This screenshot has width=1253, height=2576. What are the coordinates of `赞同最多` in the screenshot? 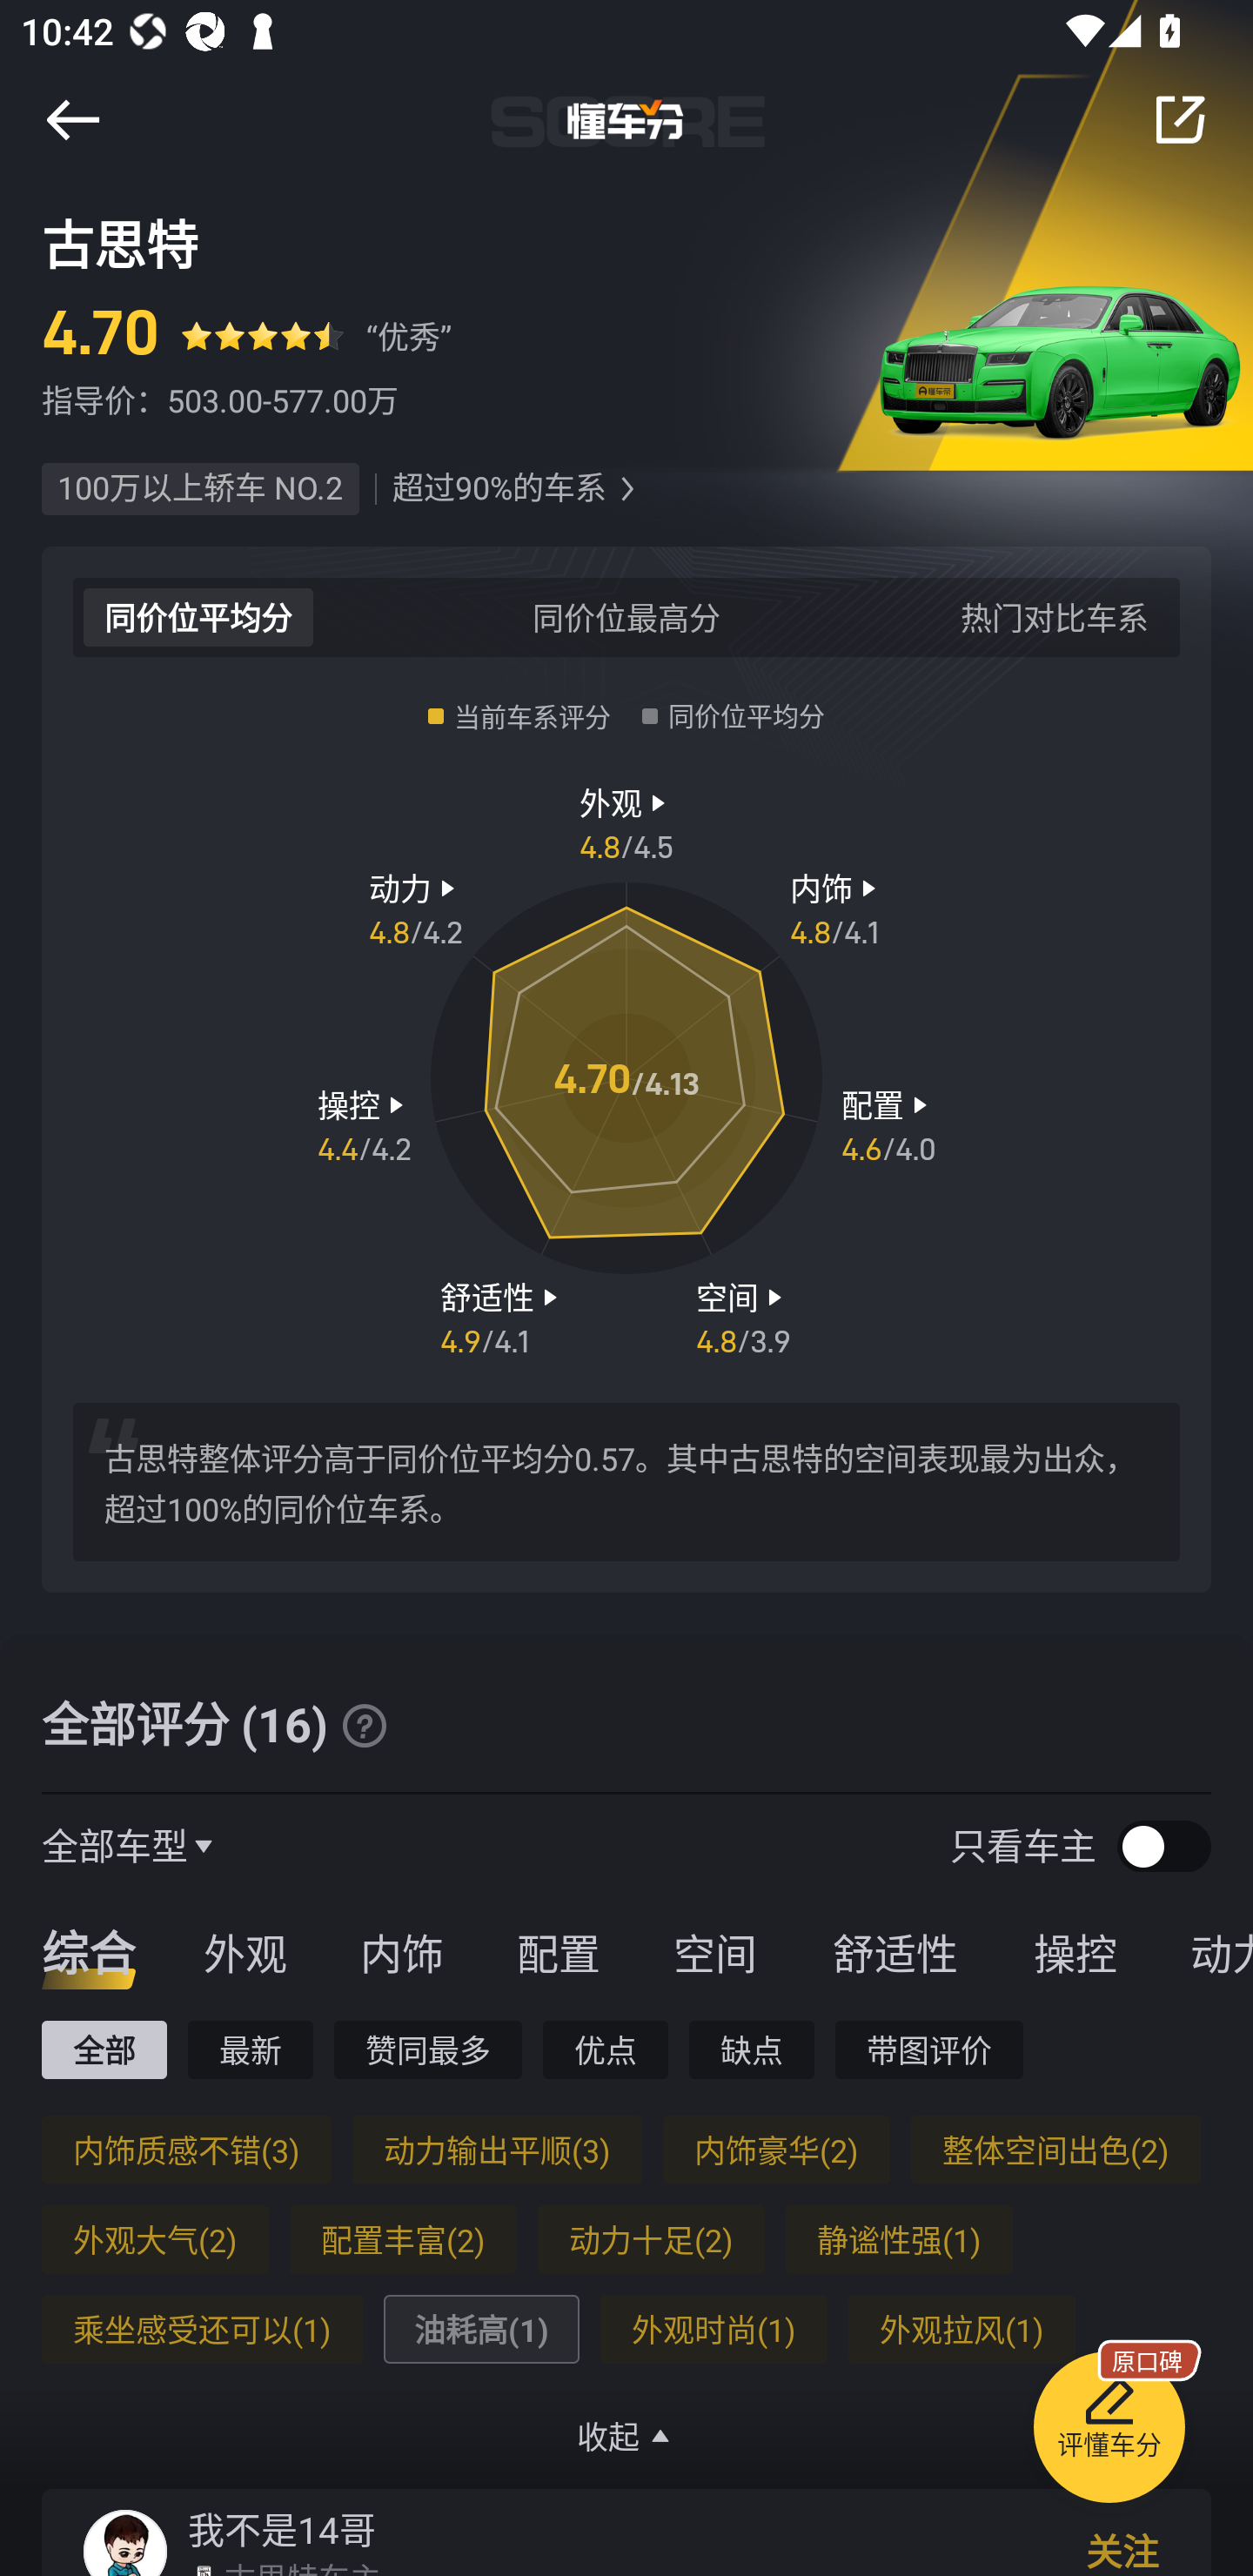 It's located at (428, 2049).